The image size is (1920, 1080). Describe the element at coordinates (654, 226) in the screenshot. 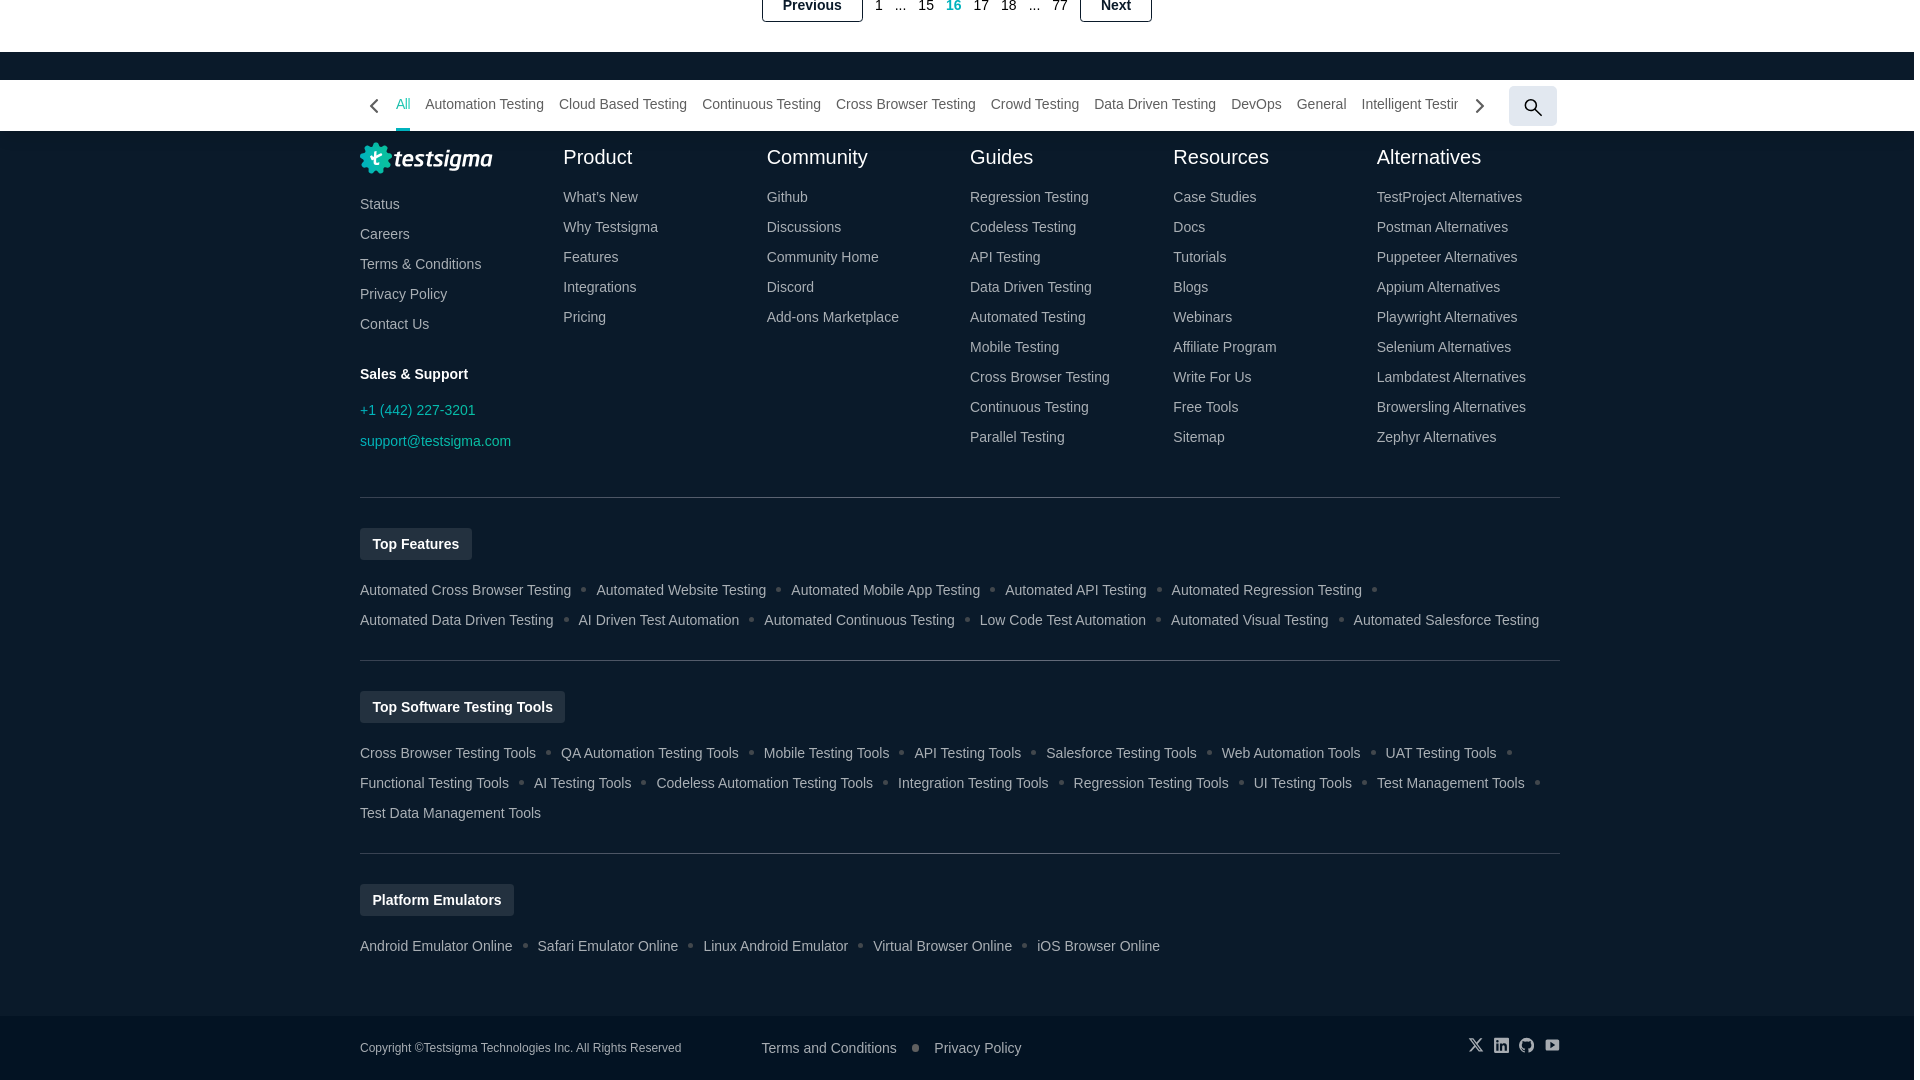

I see `Why Testsigma` at that location.